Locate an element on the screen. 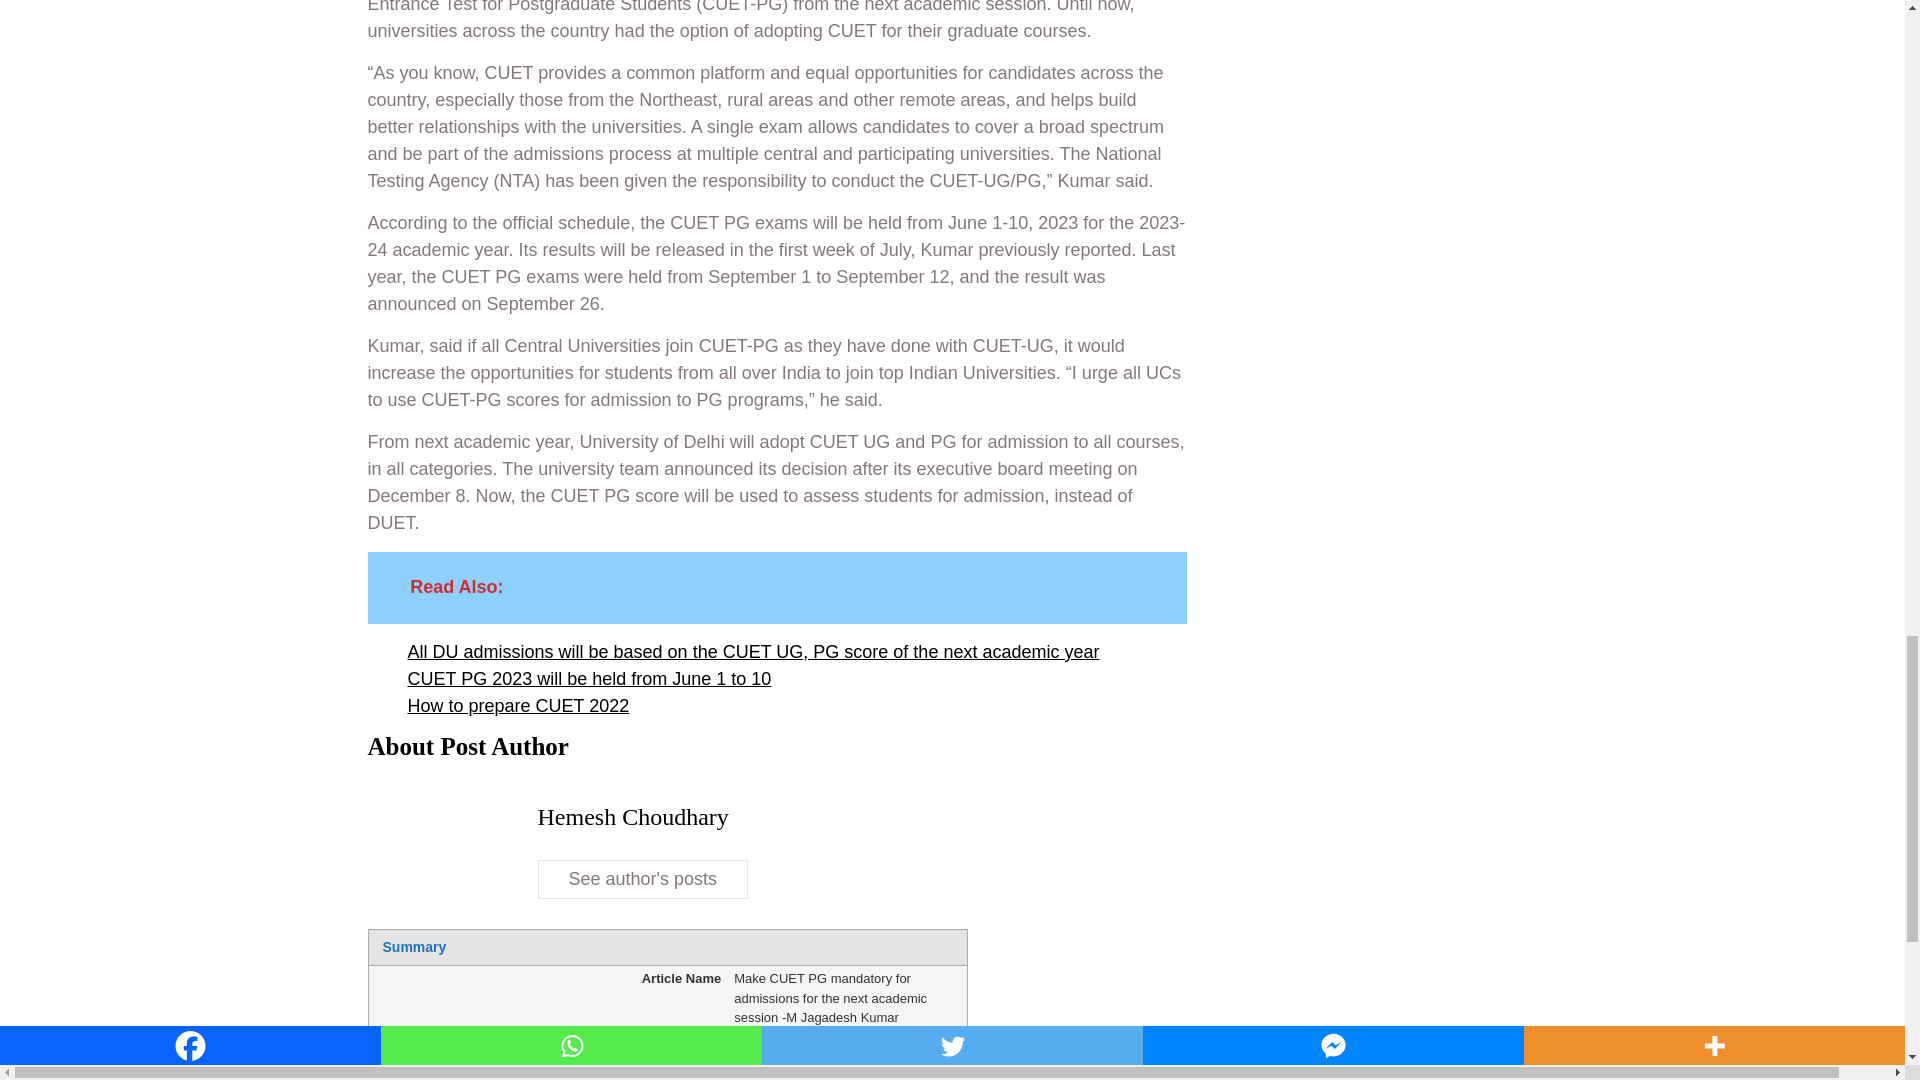 Image resolution: width=1920 pixels, height=1080 pixels. How to prepare CUET 2022 is located at coordinates (518, 706).